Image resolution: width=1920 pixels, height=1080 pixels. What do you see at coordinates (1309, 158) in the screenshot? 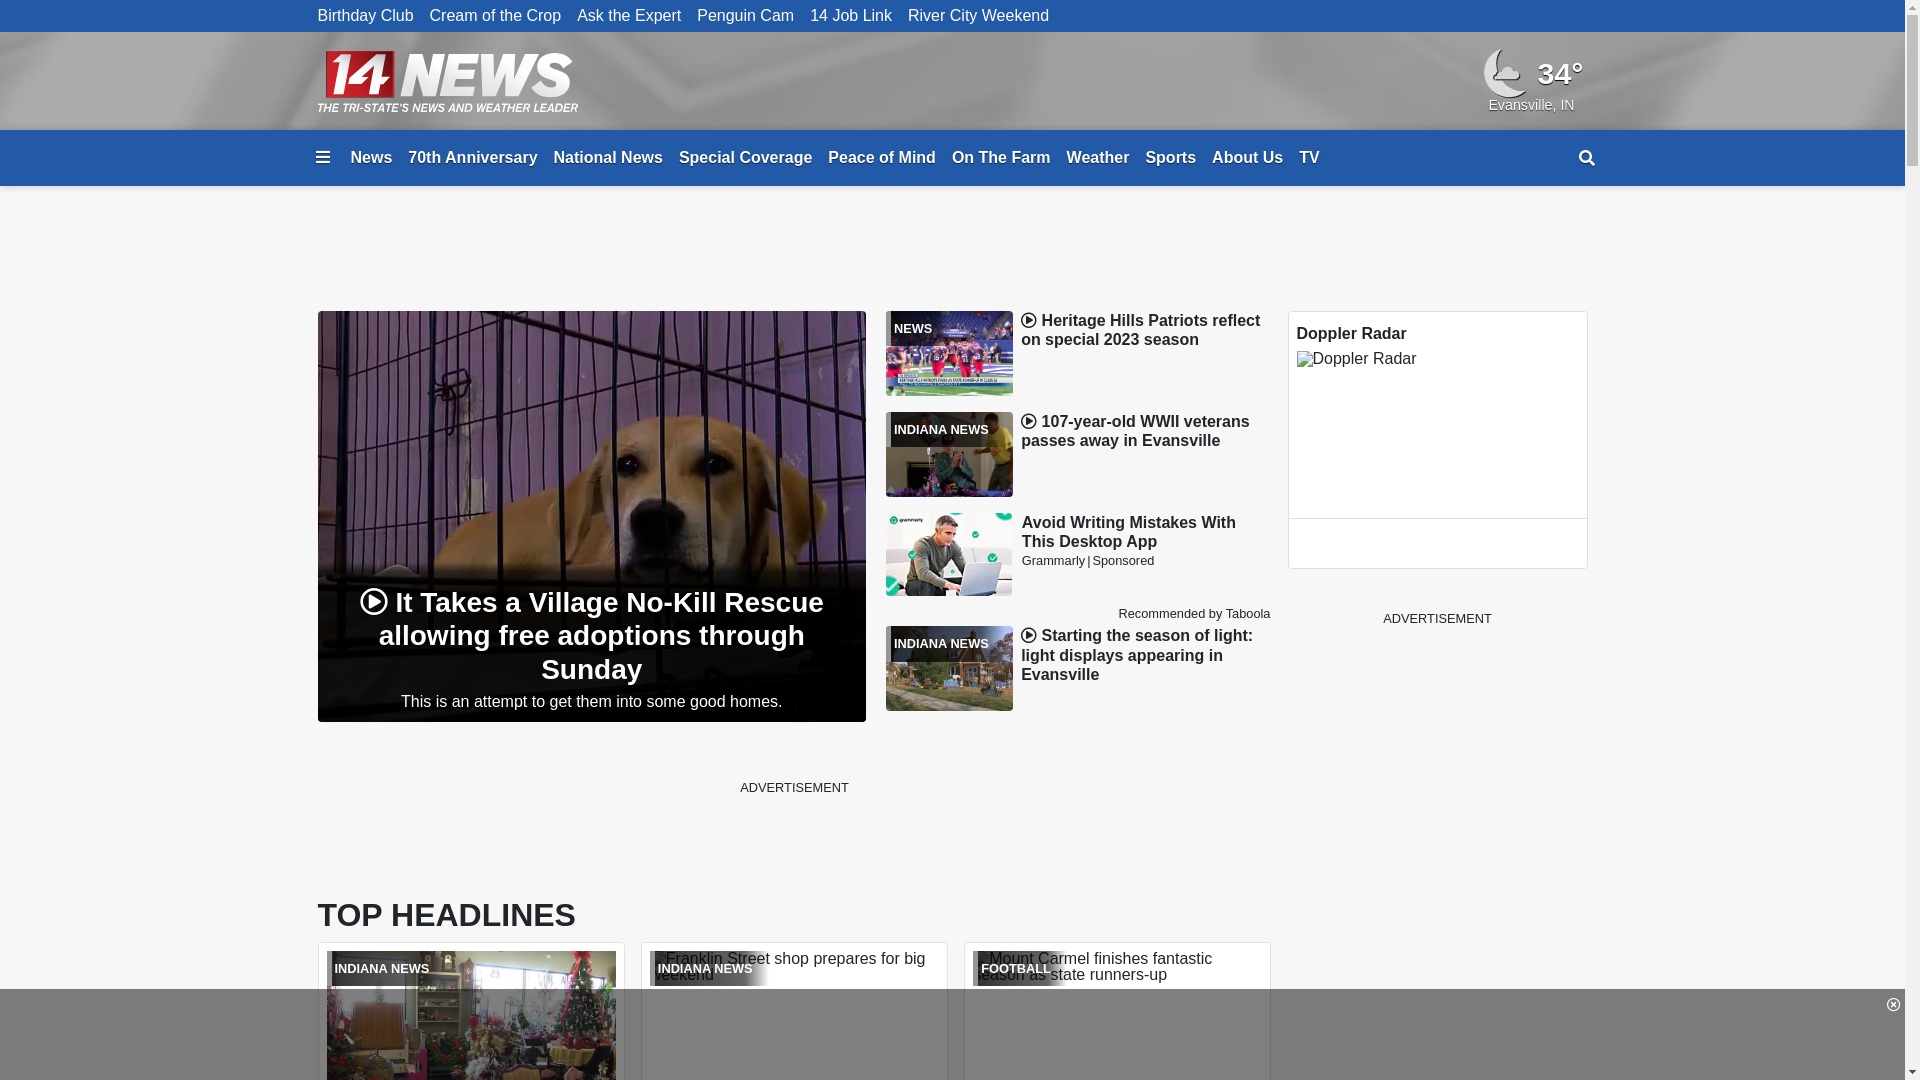
I see `TV` at bounding box center [1309, 158].